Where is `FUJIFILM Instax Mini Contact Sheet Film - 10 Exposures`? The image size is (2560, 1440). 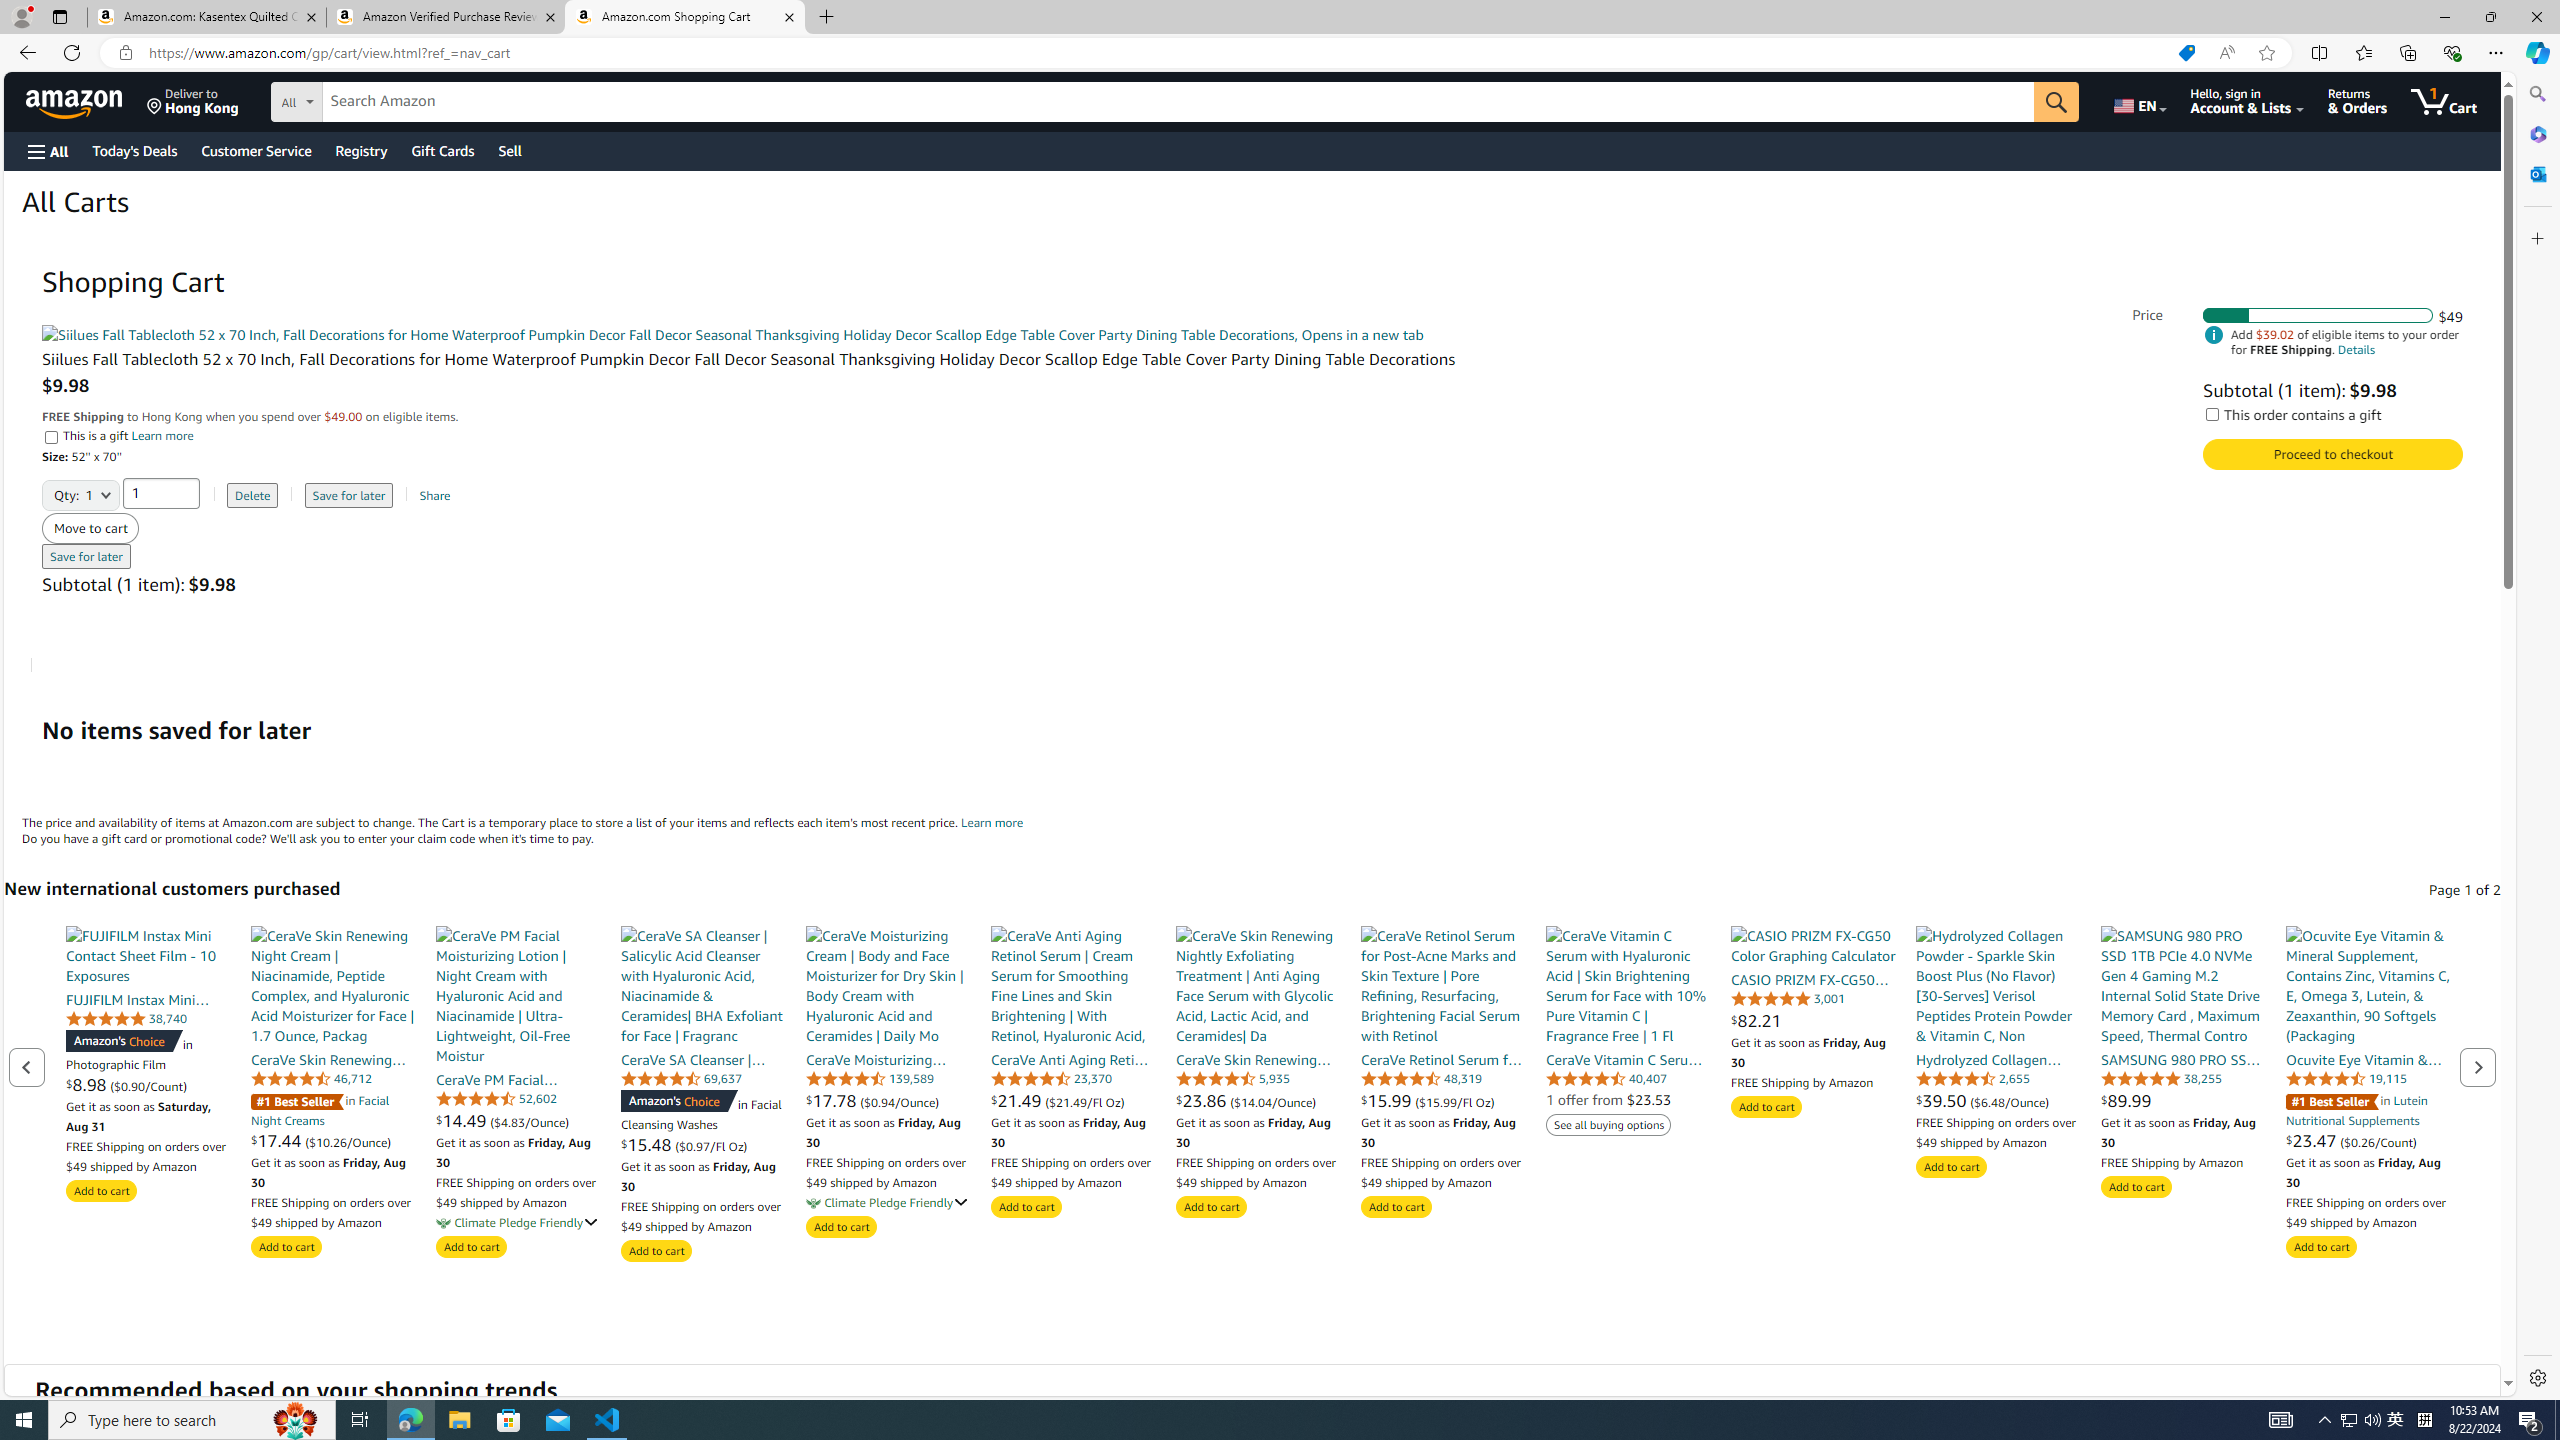
FUJIFILM Instax Mini Contact Sheet Film - 10 Exposures is located at coordinates (148, 955).